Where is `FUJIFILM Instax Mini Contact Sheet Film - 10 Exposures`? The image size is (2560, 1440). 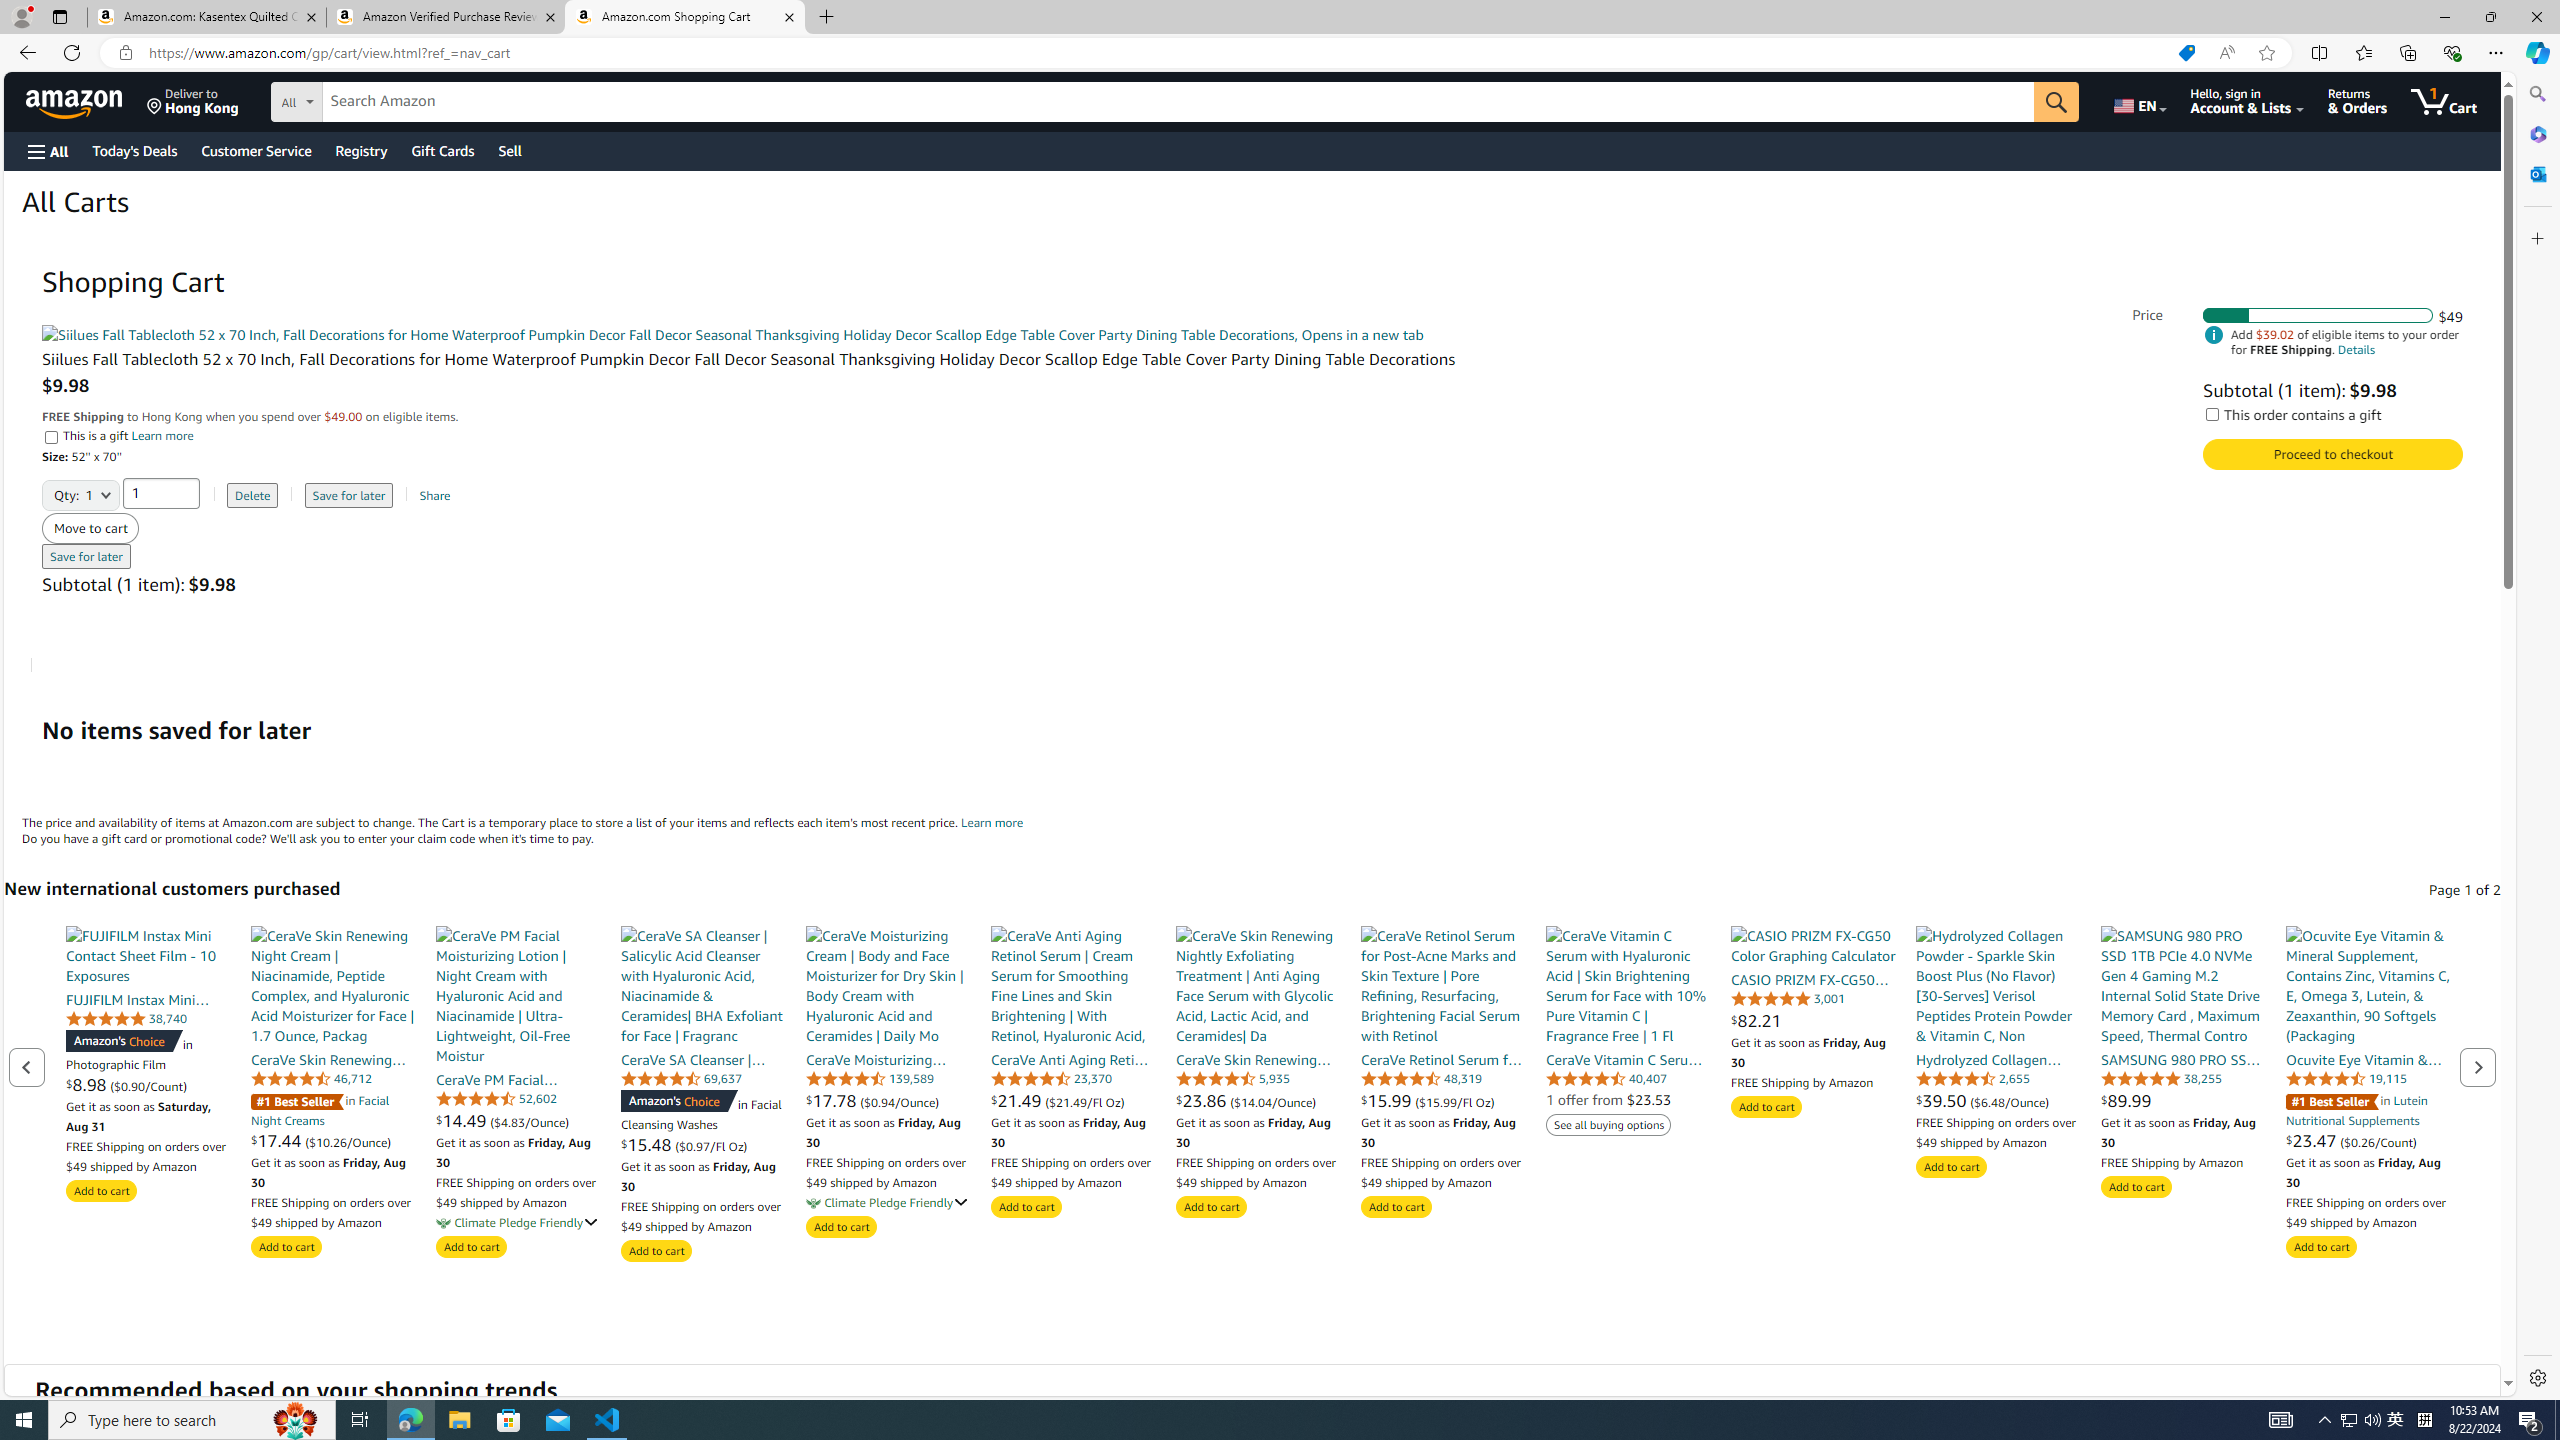
FUJIFILM Instax Mini Contact Sheet Film - 10 Exposures is located at coordinates (148, 955).